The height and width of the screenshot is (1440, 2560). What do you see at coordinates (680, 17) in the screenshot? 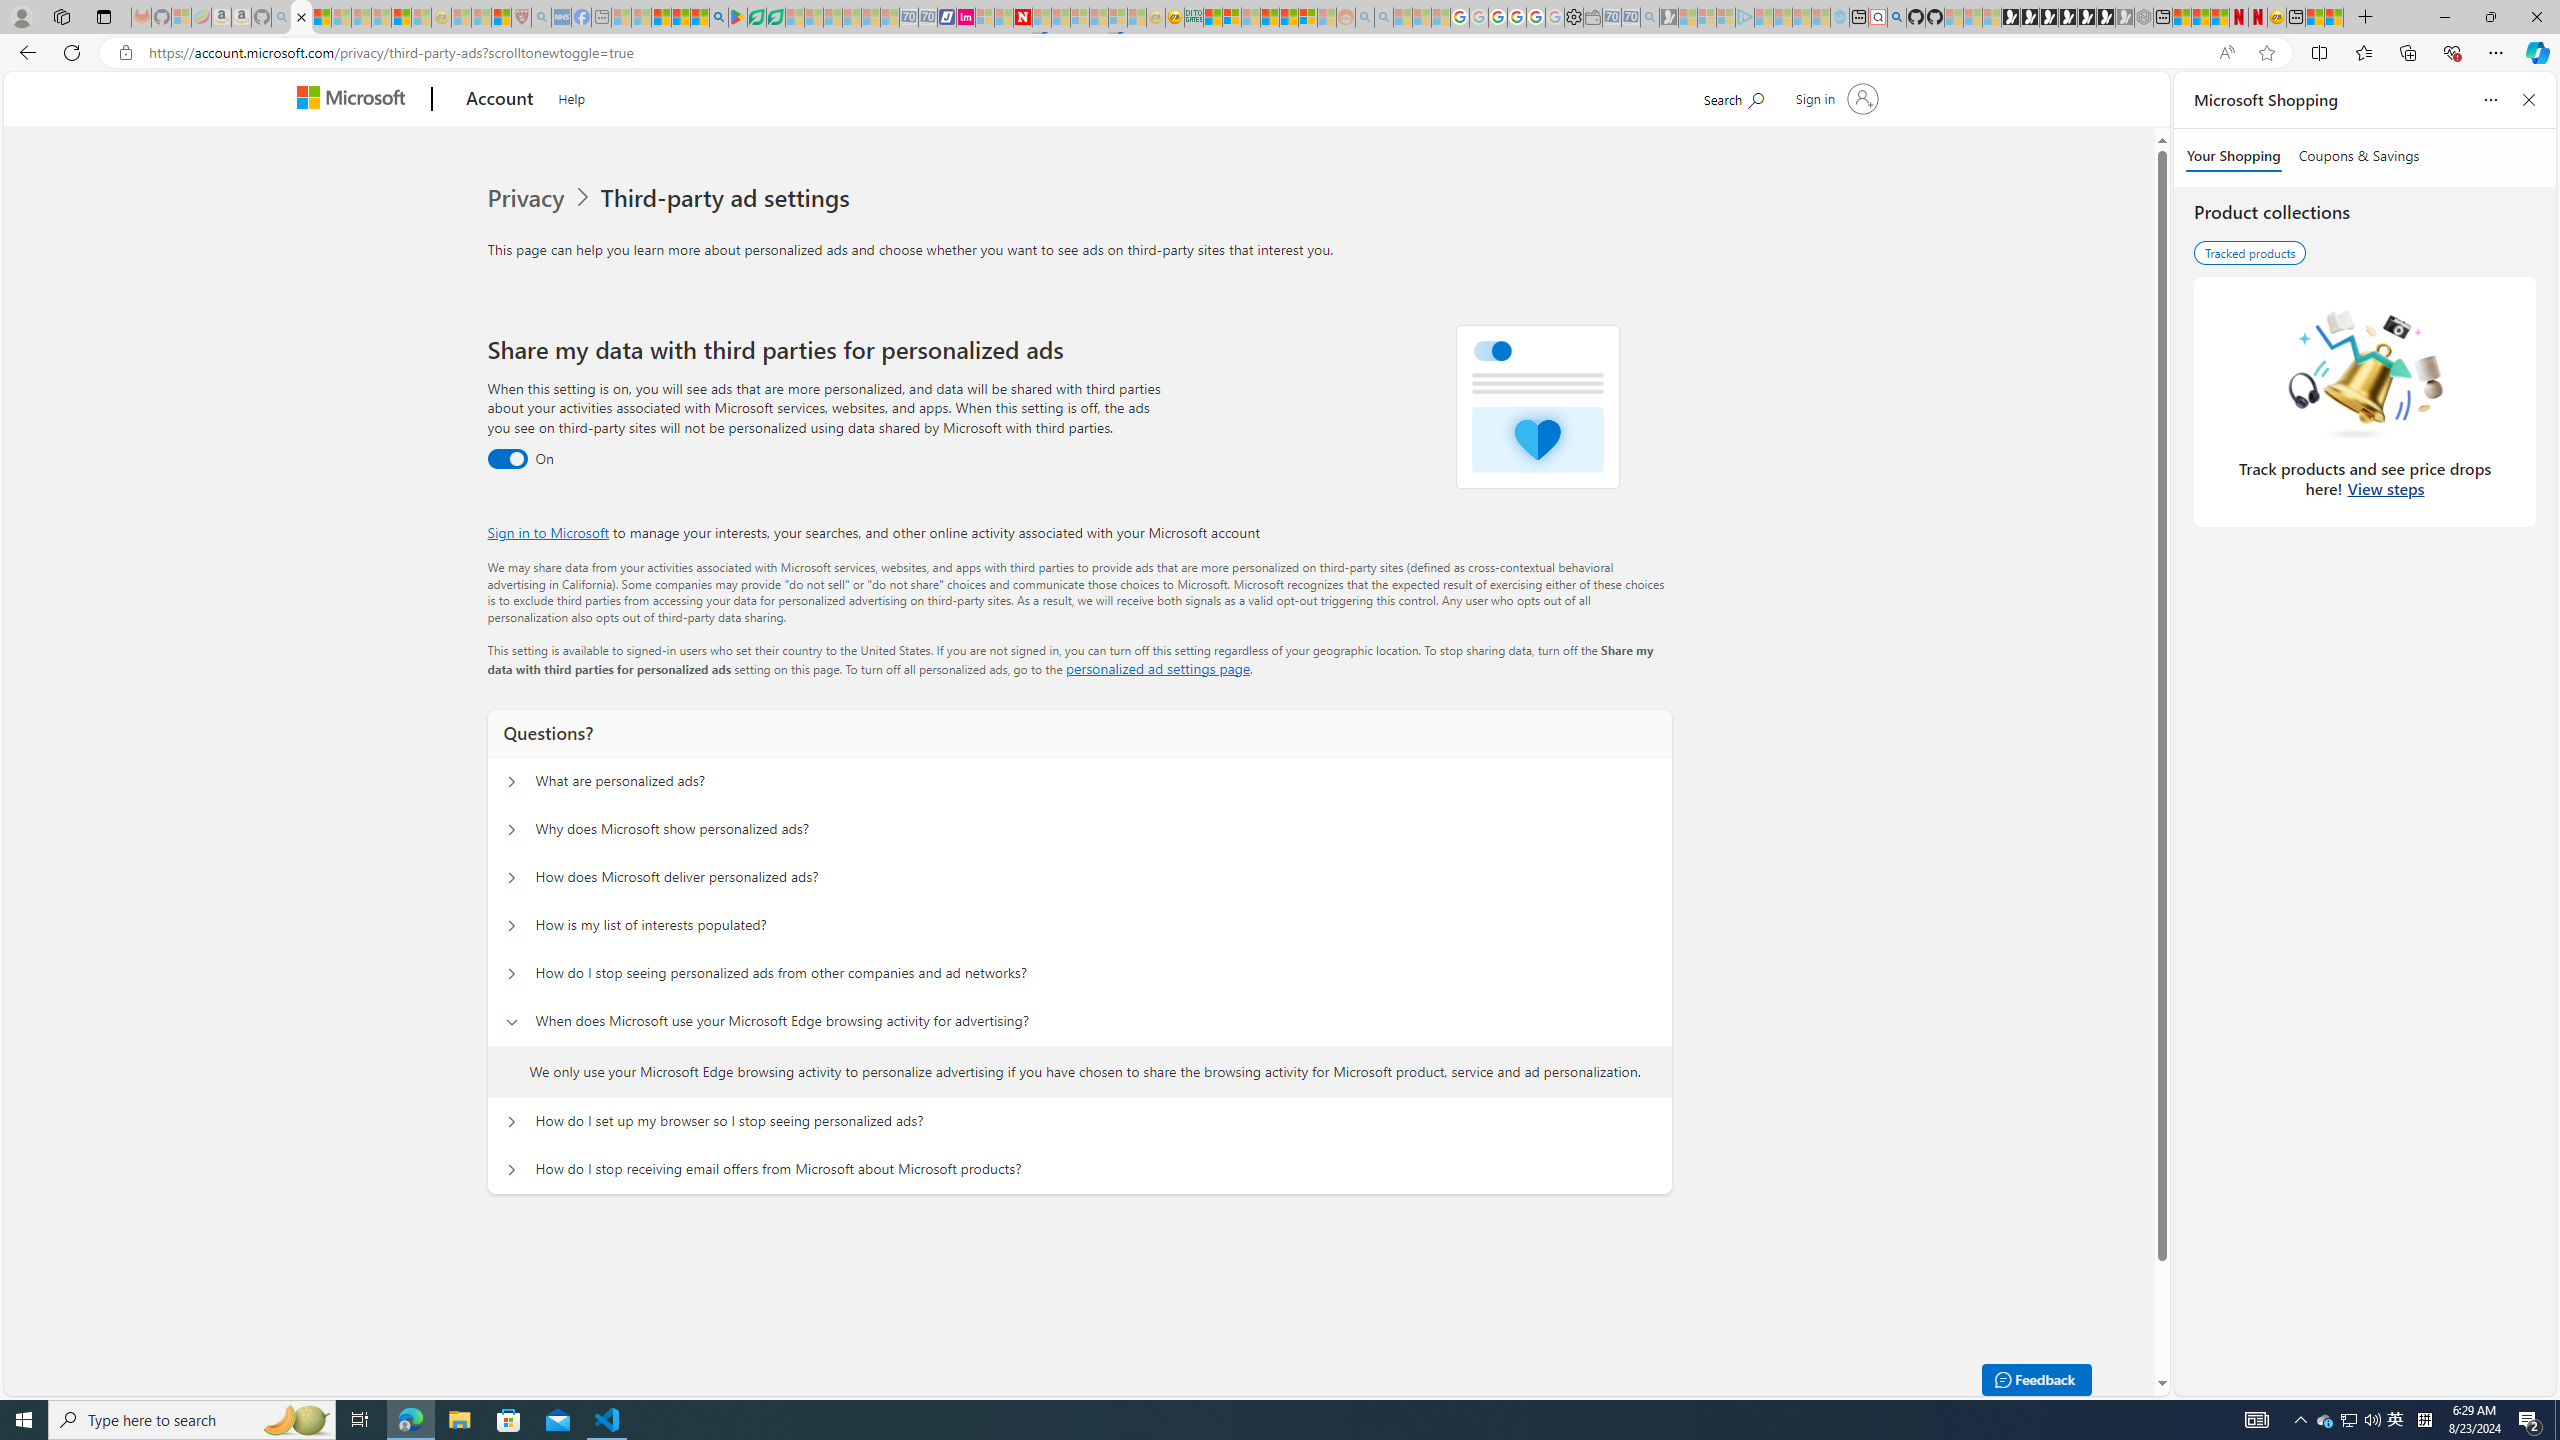
I see `Pets - MSN` at bounding box center [680, 17].